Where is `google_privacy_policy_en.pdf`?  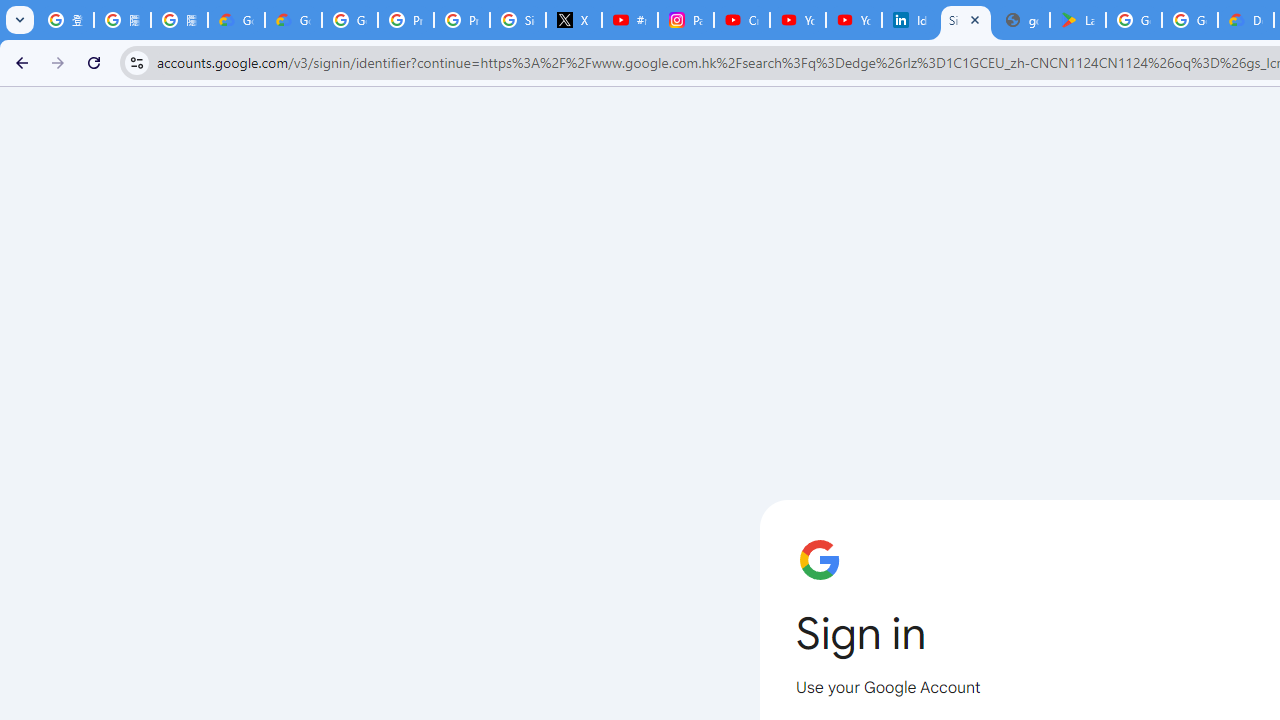 google_privacy_policy_en.pdf is located at coordinates (1022, 20).